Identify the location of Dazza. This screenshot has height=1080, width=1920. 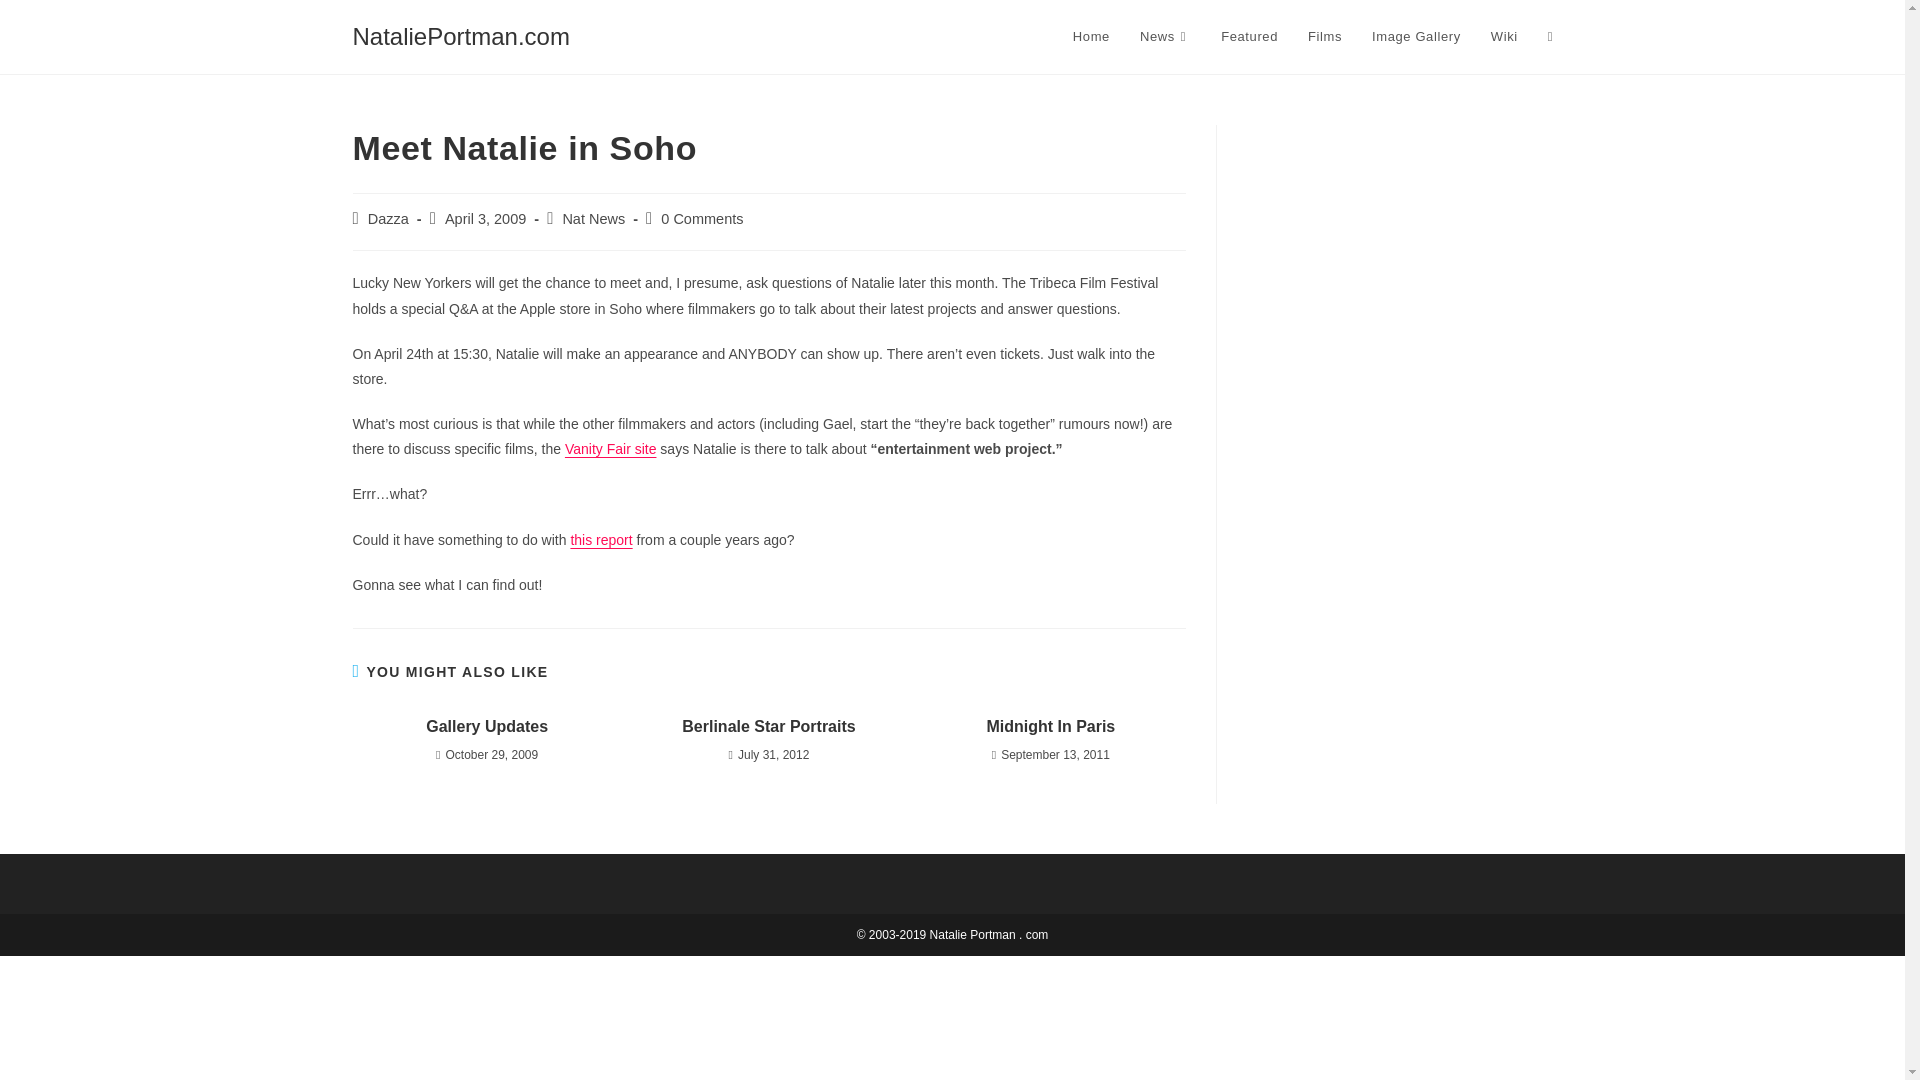
(388, 218).